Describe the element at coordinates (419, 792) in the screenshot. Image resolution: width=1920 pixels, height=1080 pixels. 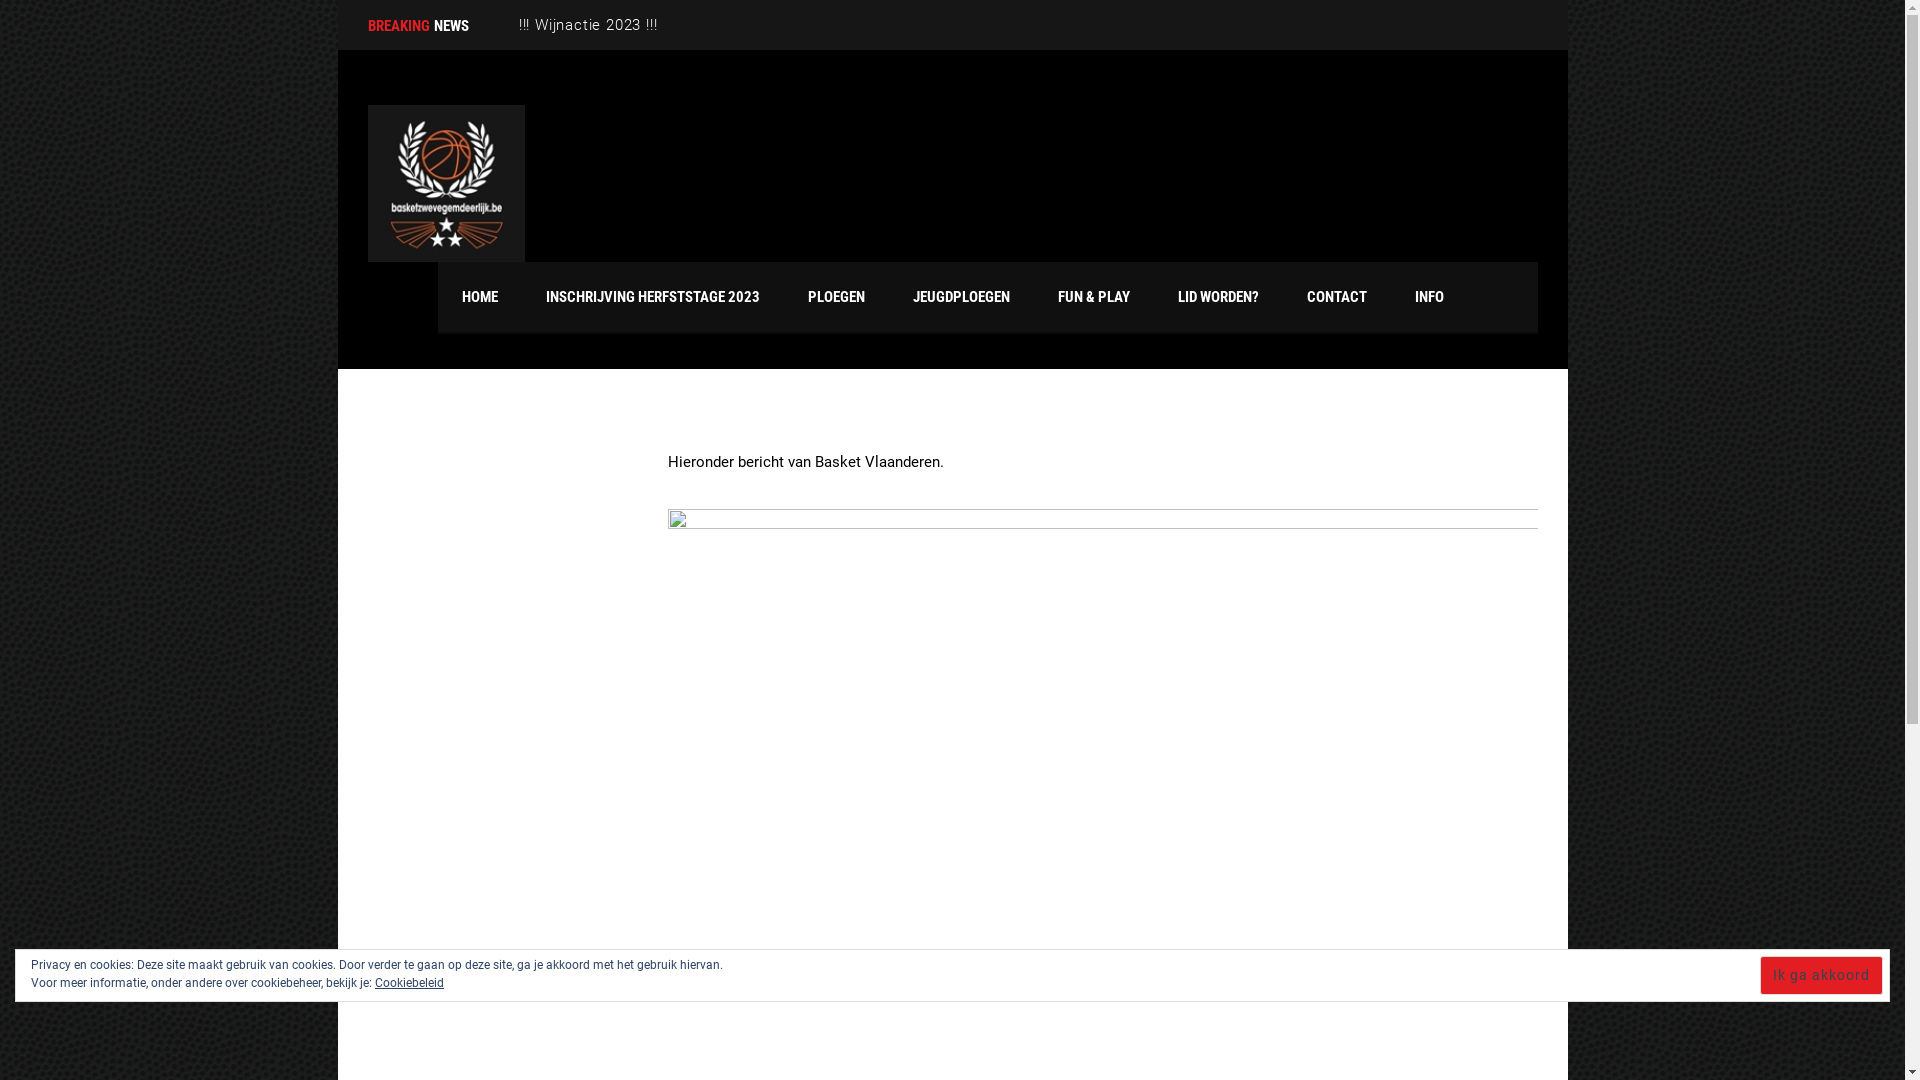
I see `COACHES` at that location.